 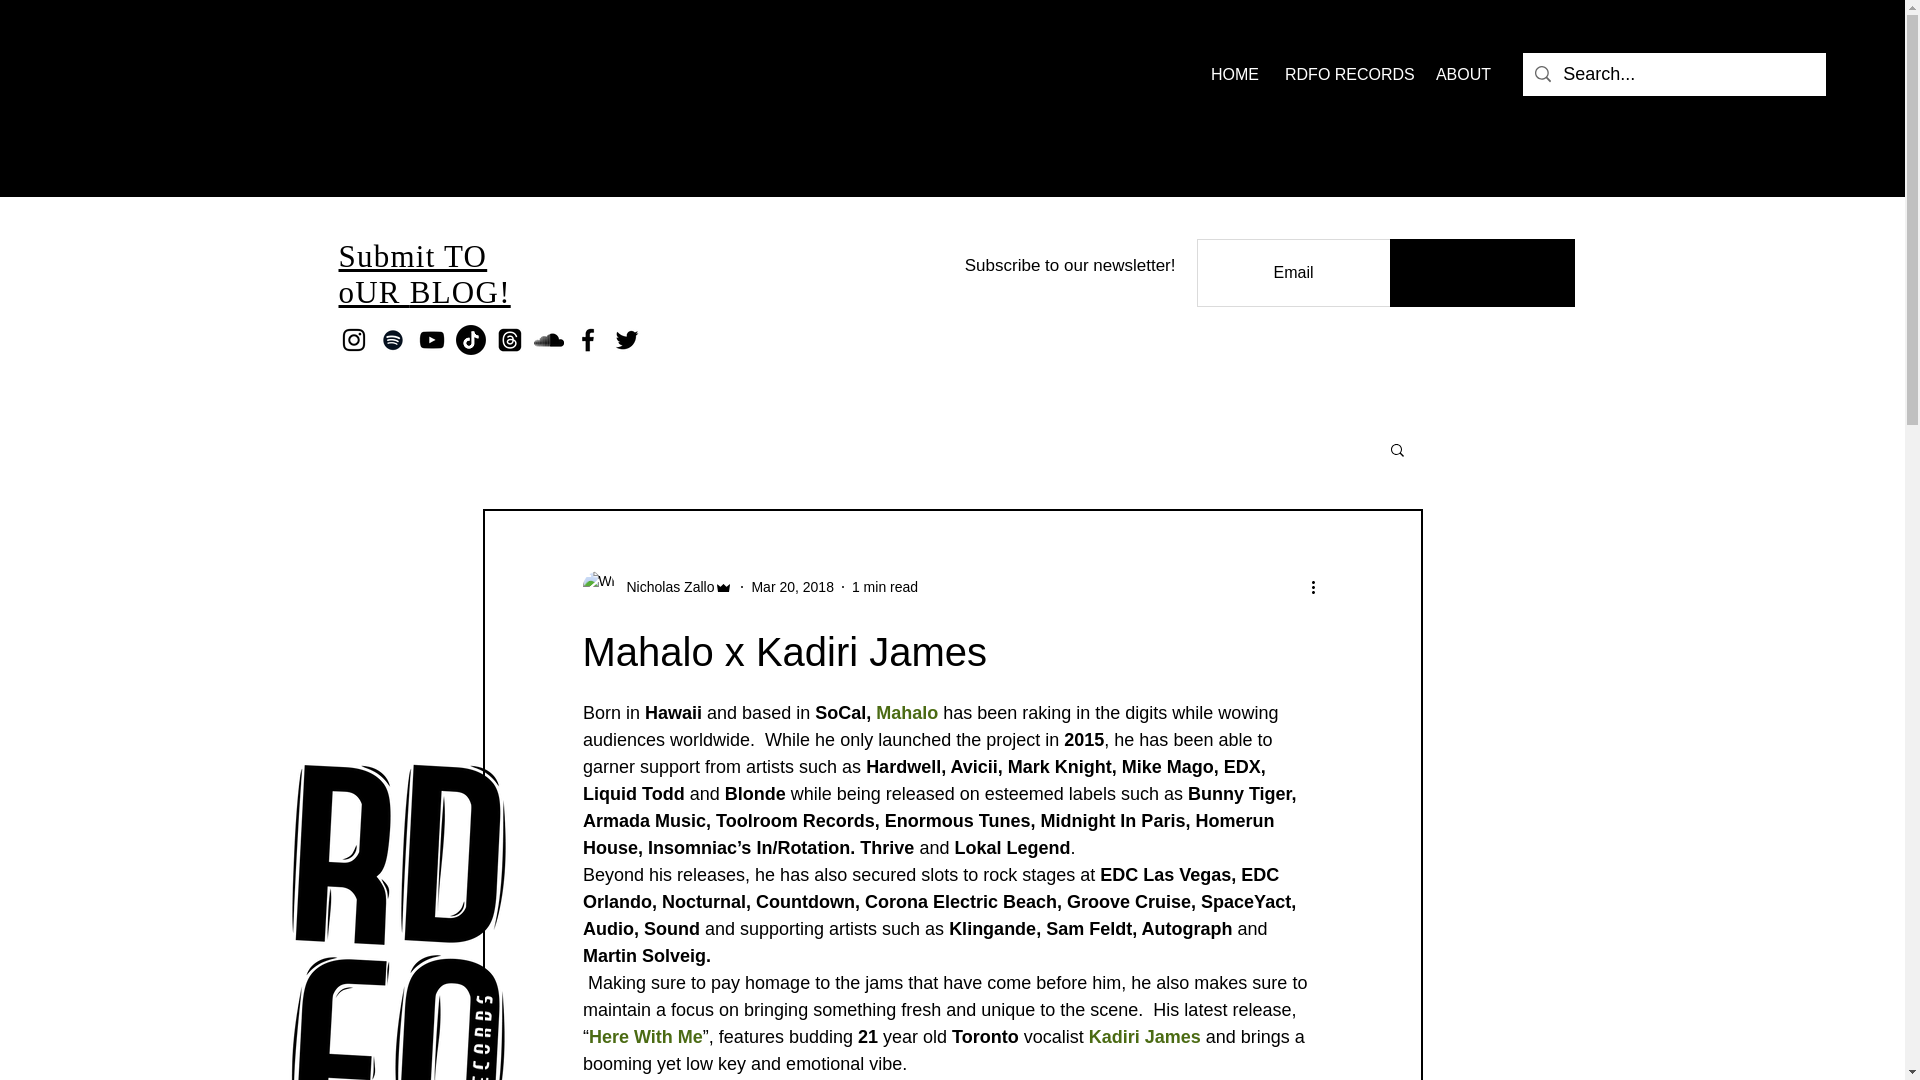 What do you see at coordinates (1462, 74) in the screenshot?
I see `ABOUT` at bounding box center [1462, 74].